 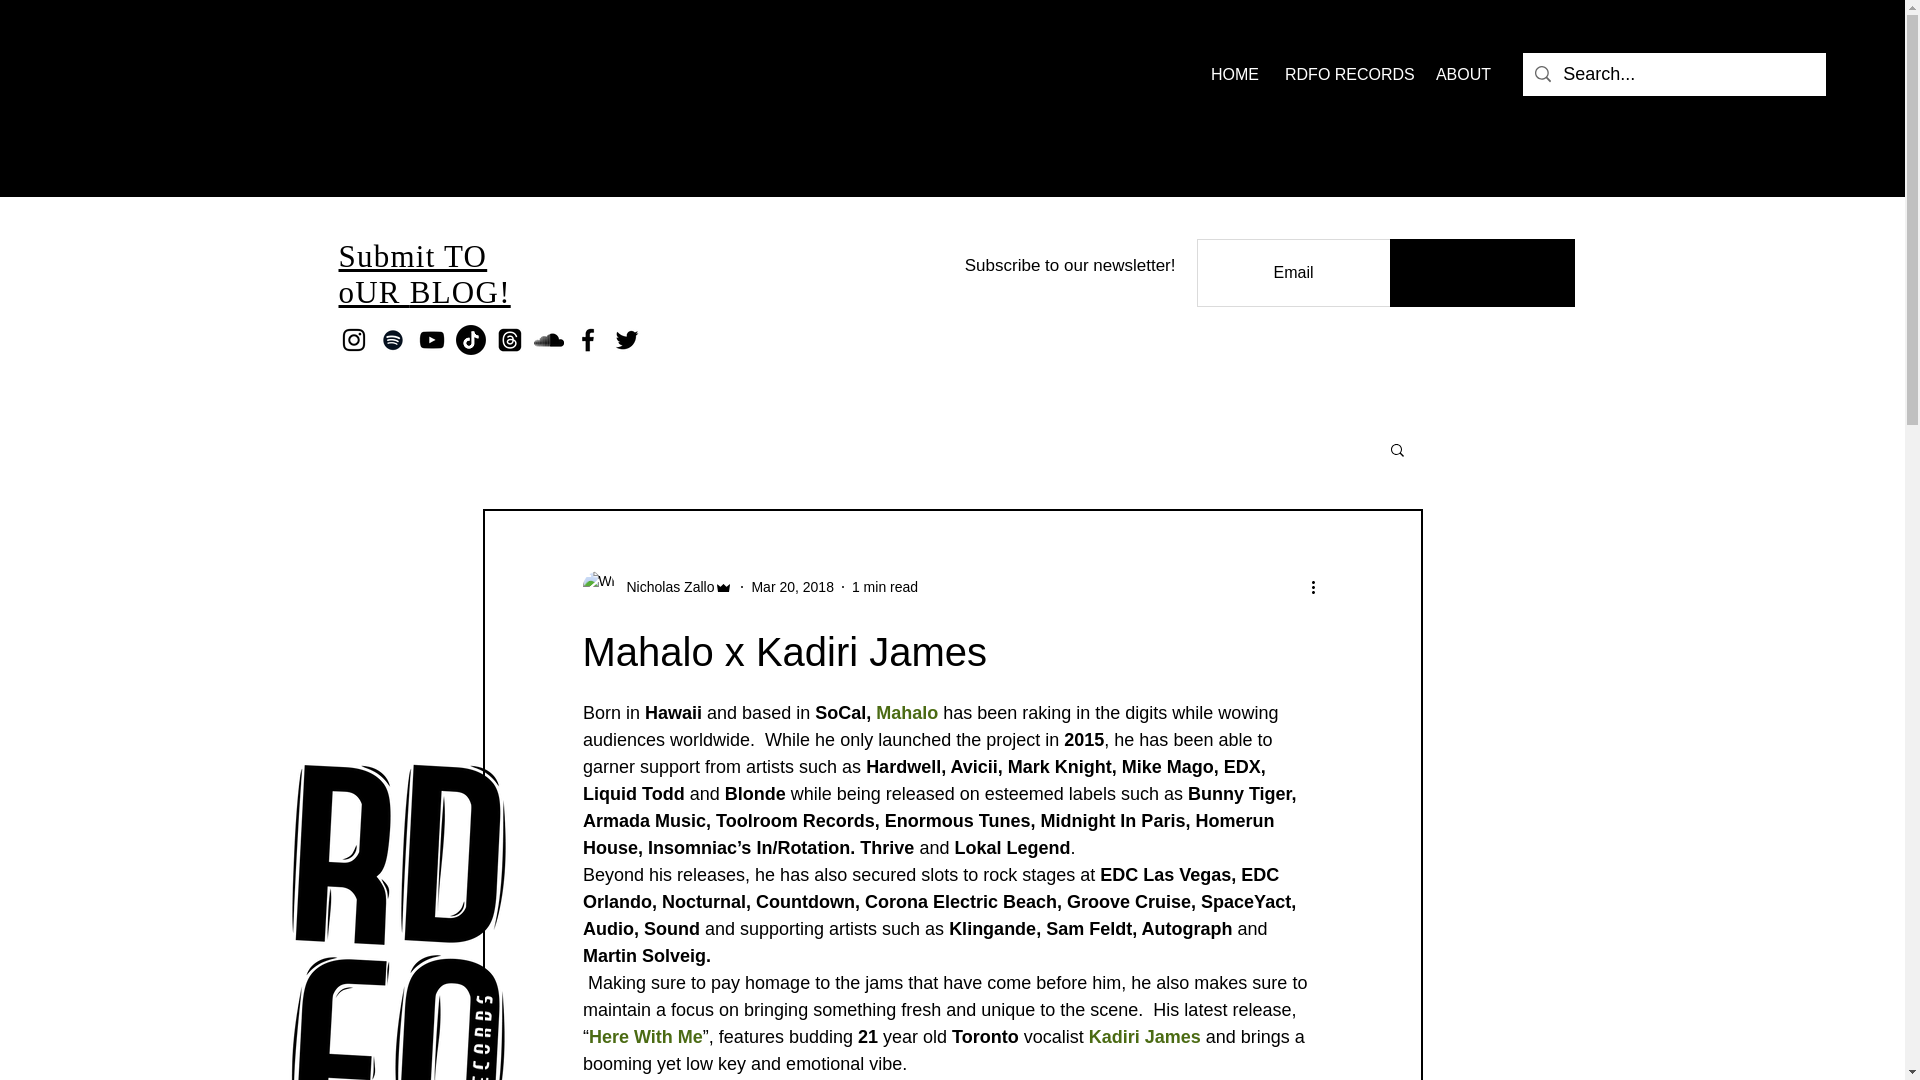 What do you see at coordinates (1462, 74) in the screenshot?
I see `ABOUT` at bounding box center [1462, 74].